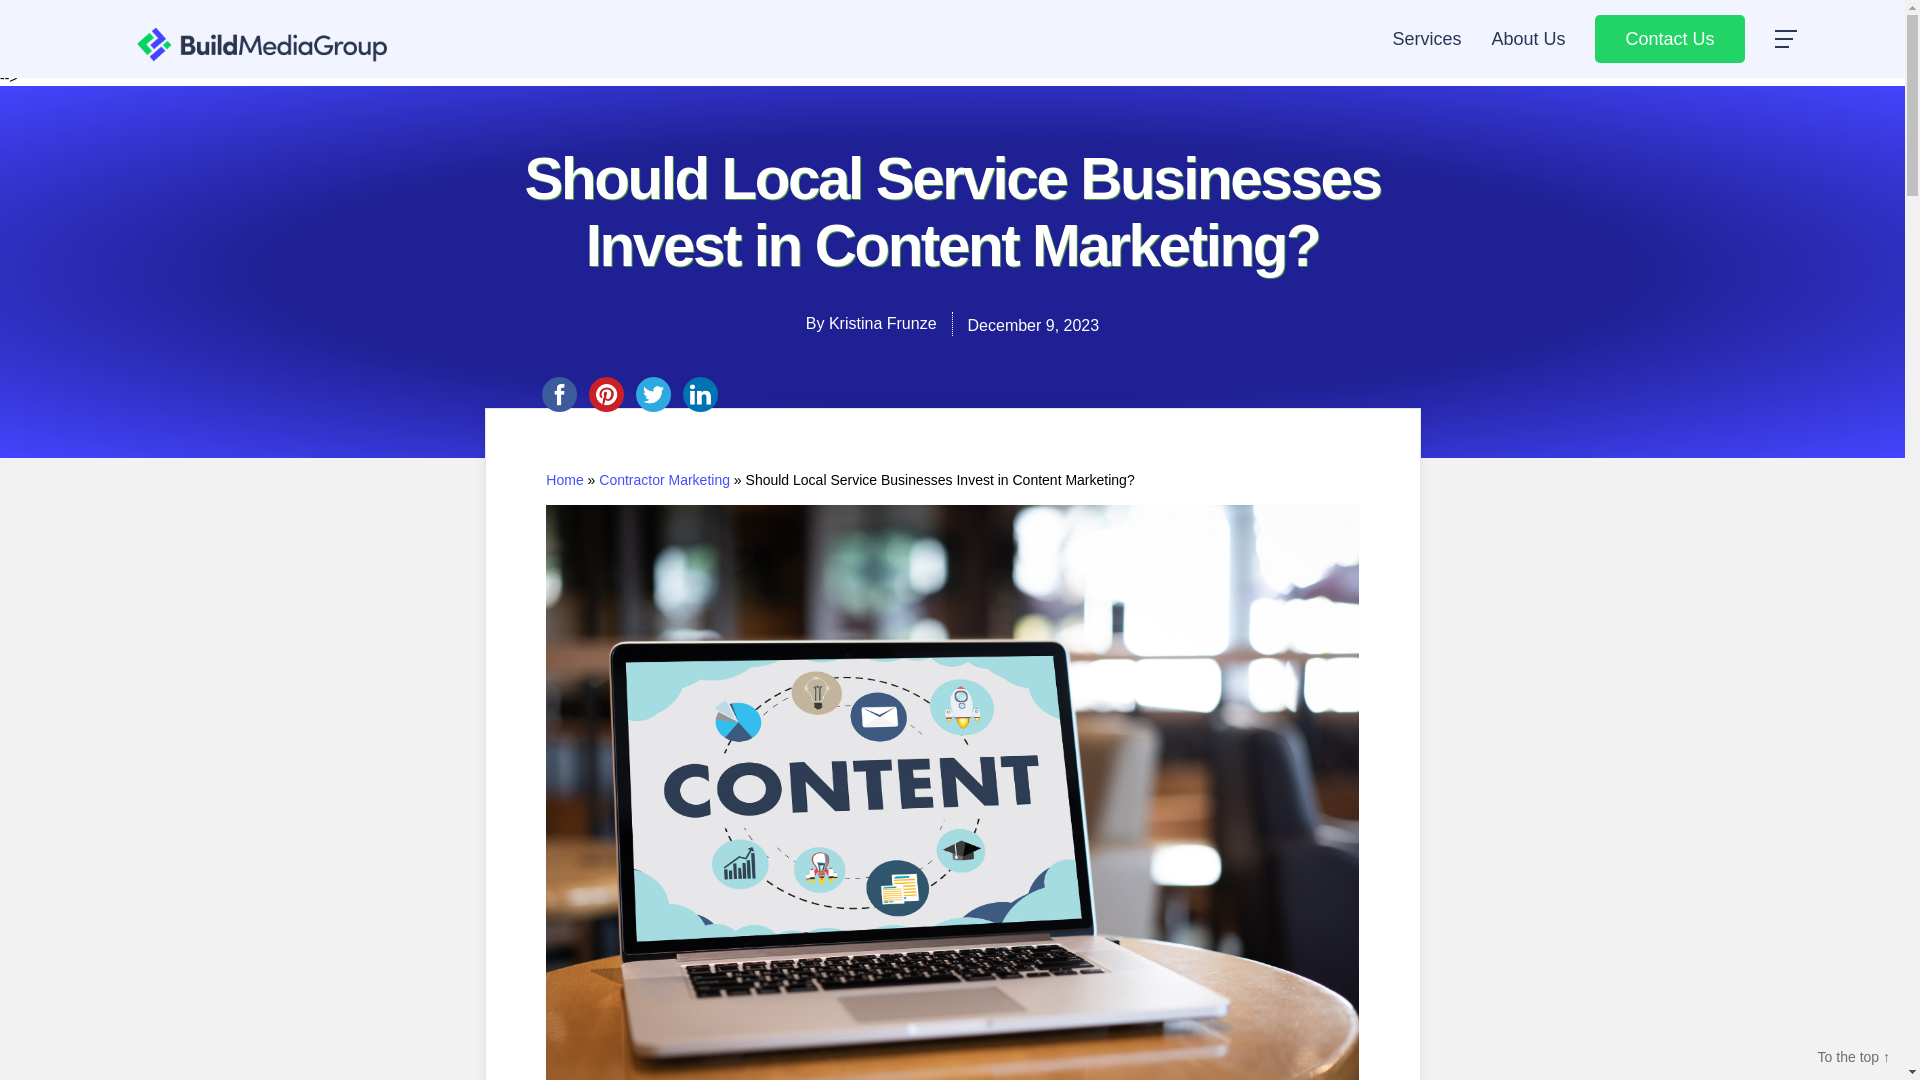 The height and width of the screenshot is (1080, 1920). Describe the element at coordinates (1528, 38) in the screenshot. I see `About Us` at that location.